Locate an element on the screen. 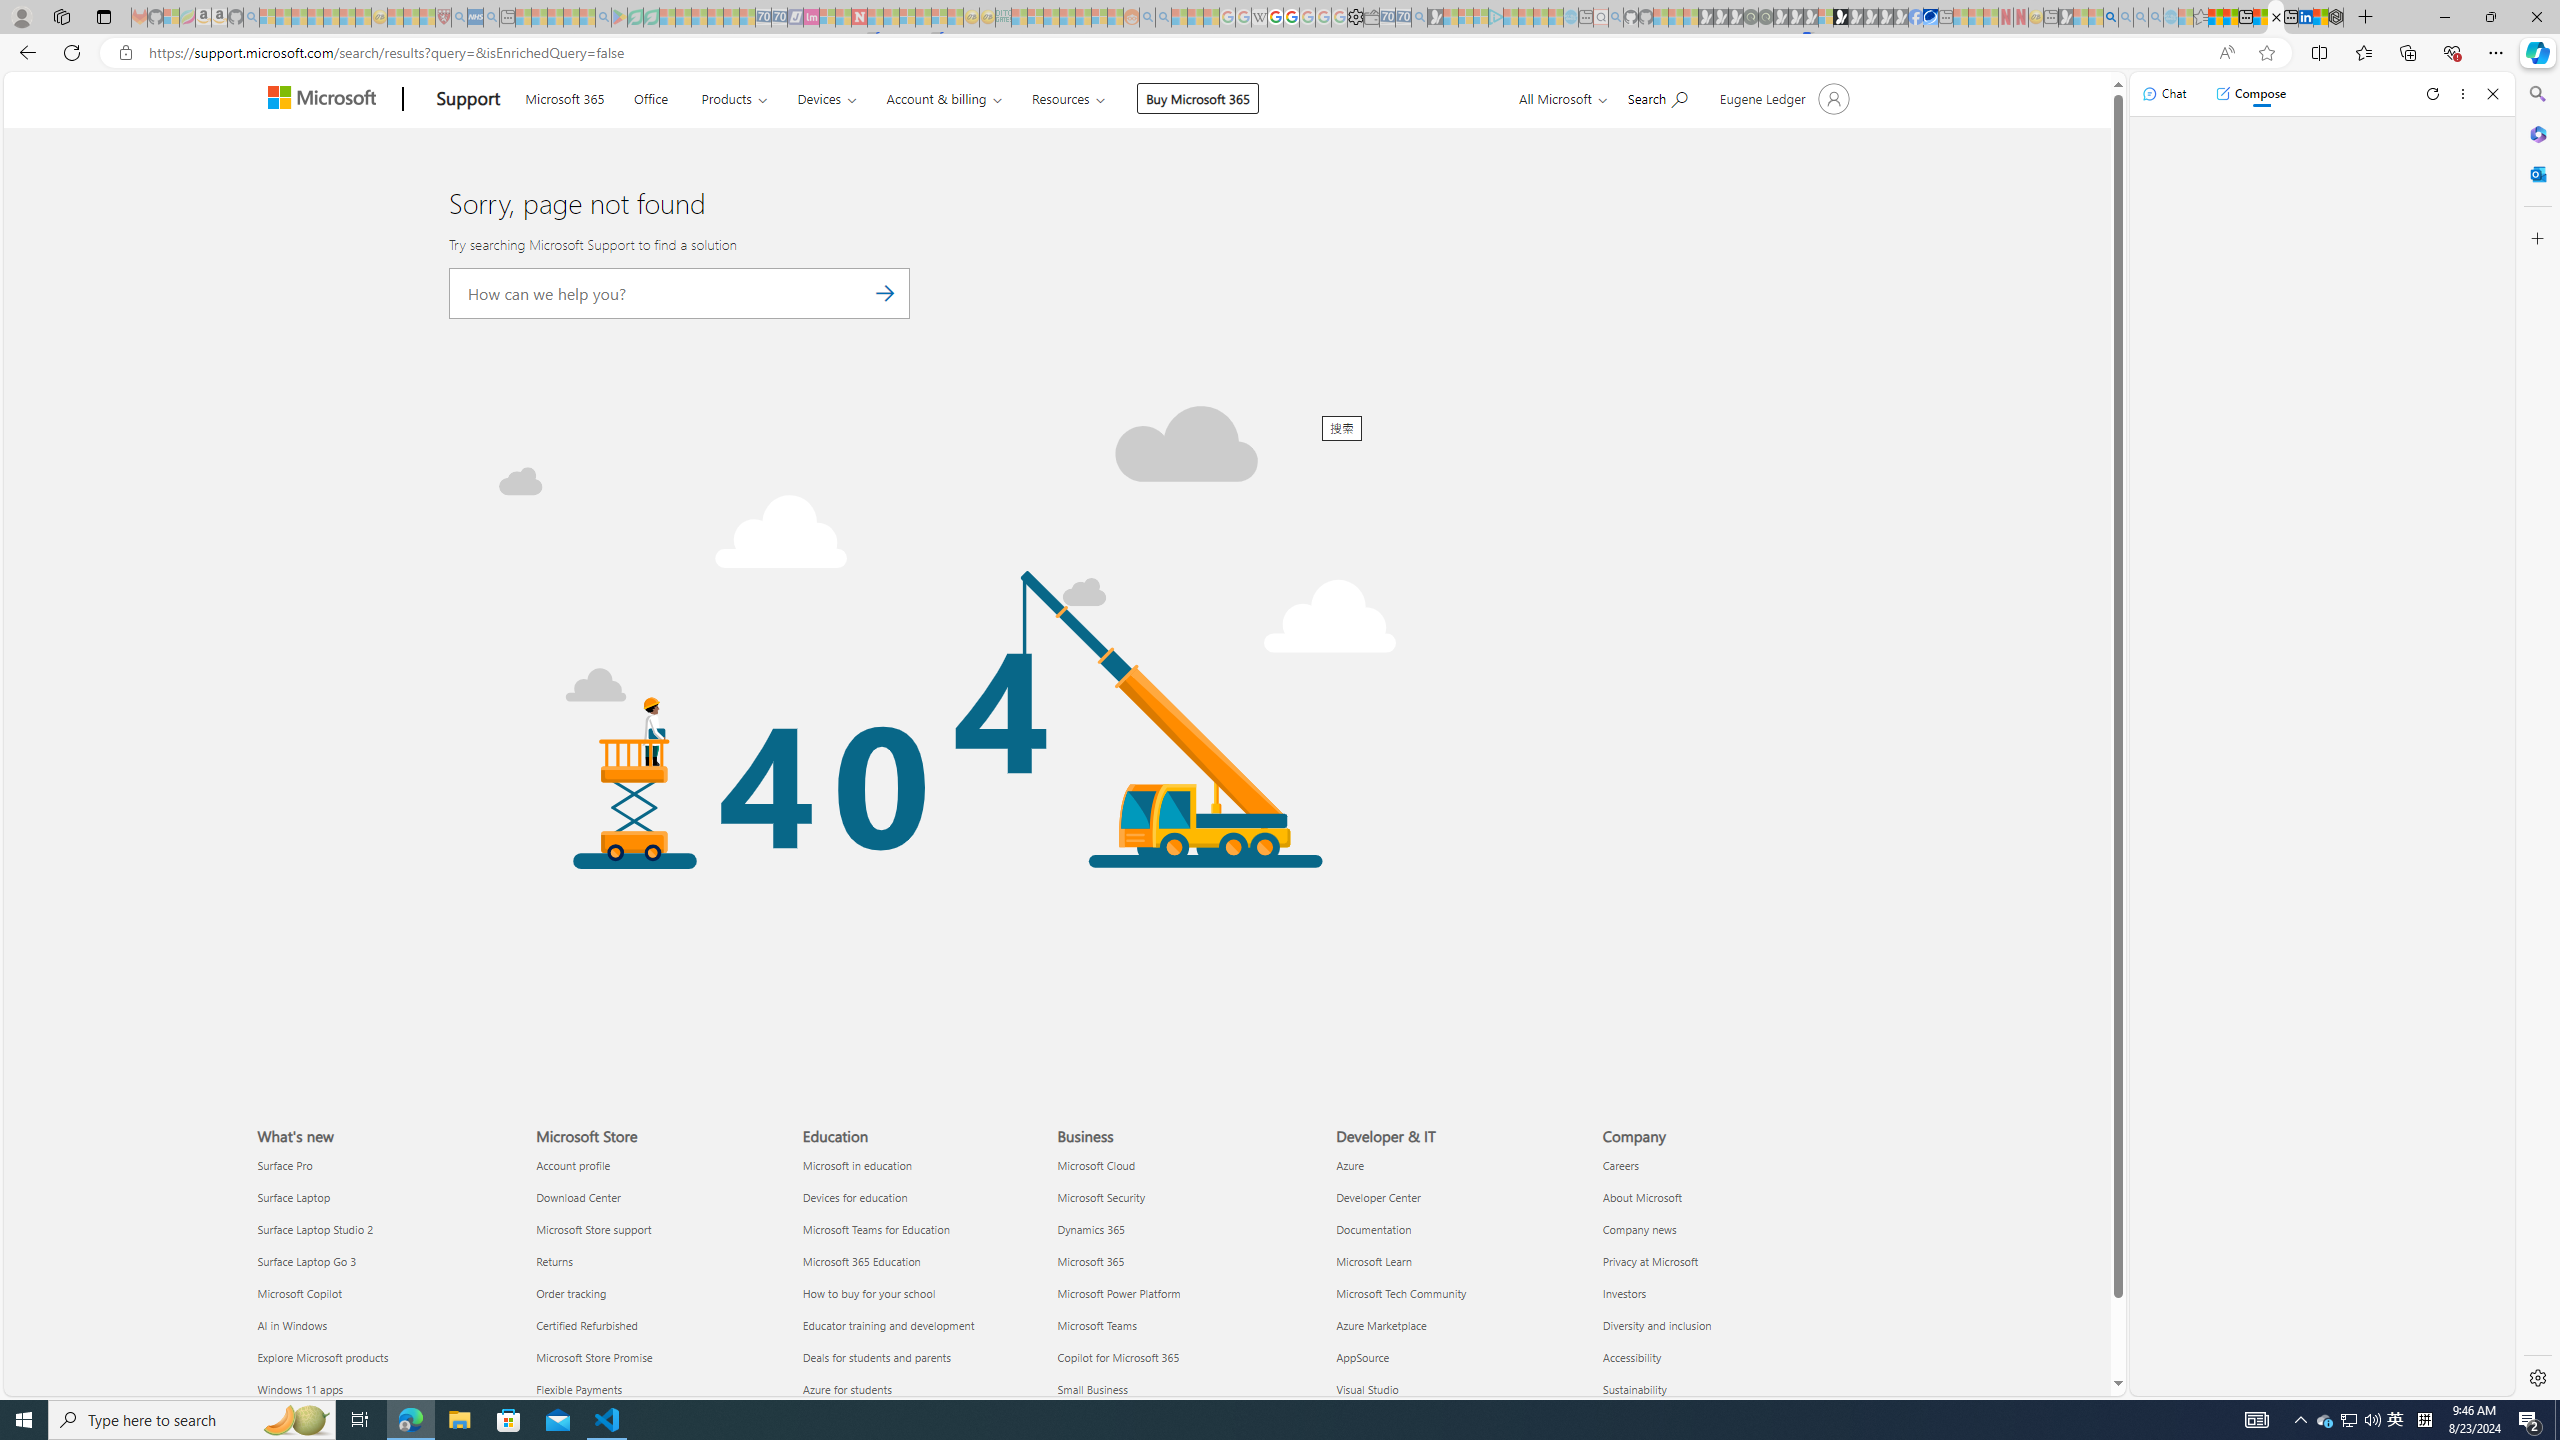  Explore Microsoft products is located at coordinates (384, 1356).